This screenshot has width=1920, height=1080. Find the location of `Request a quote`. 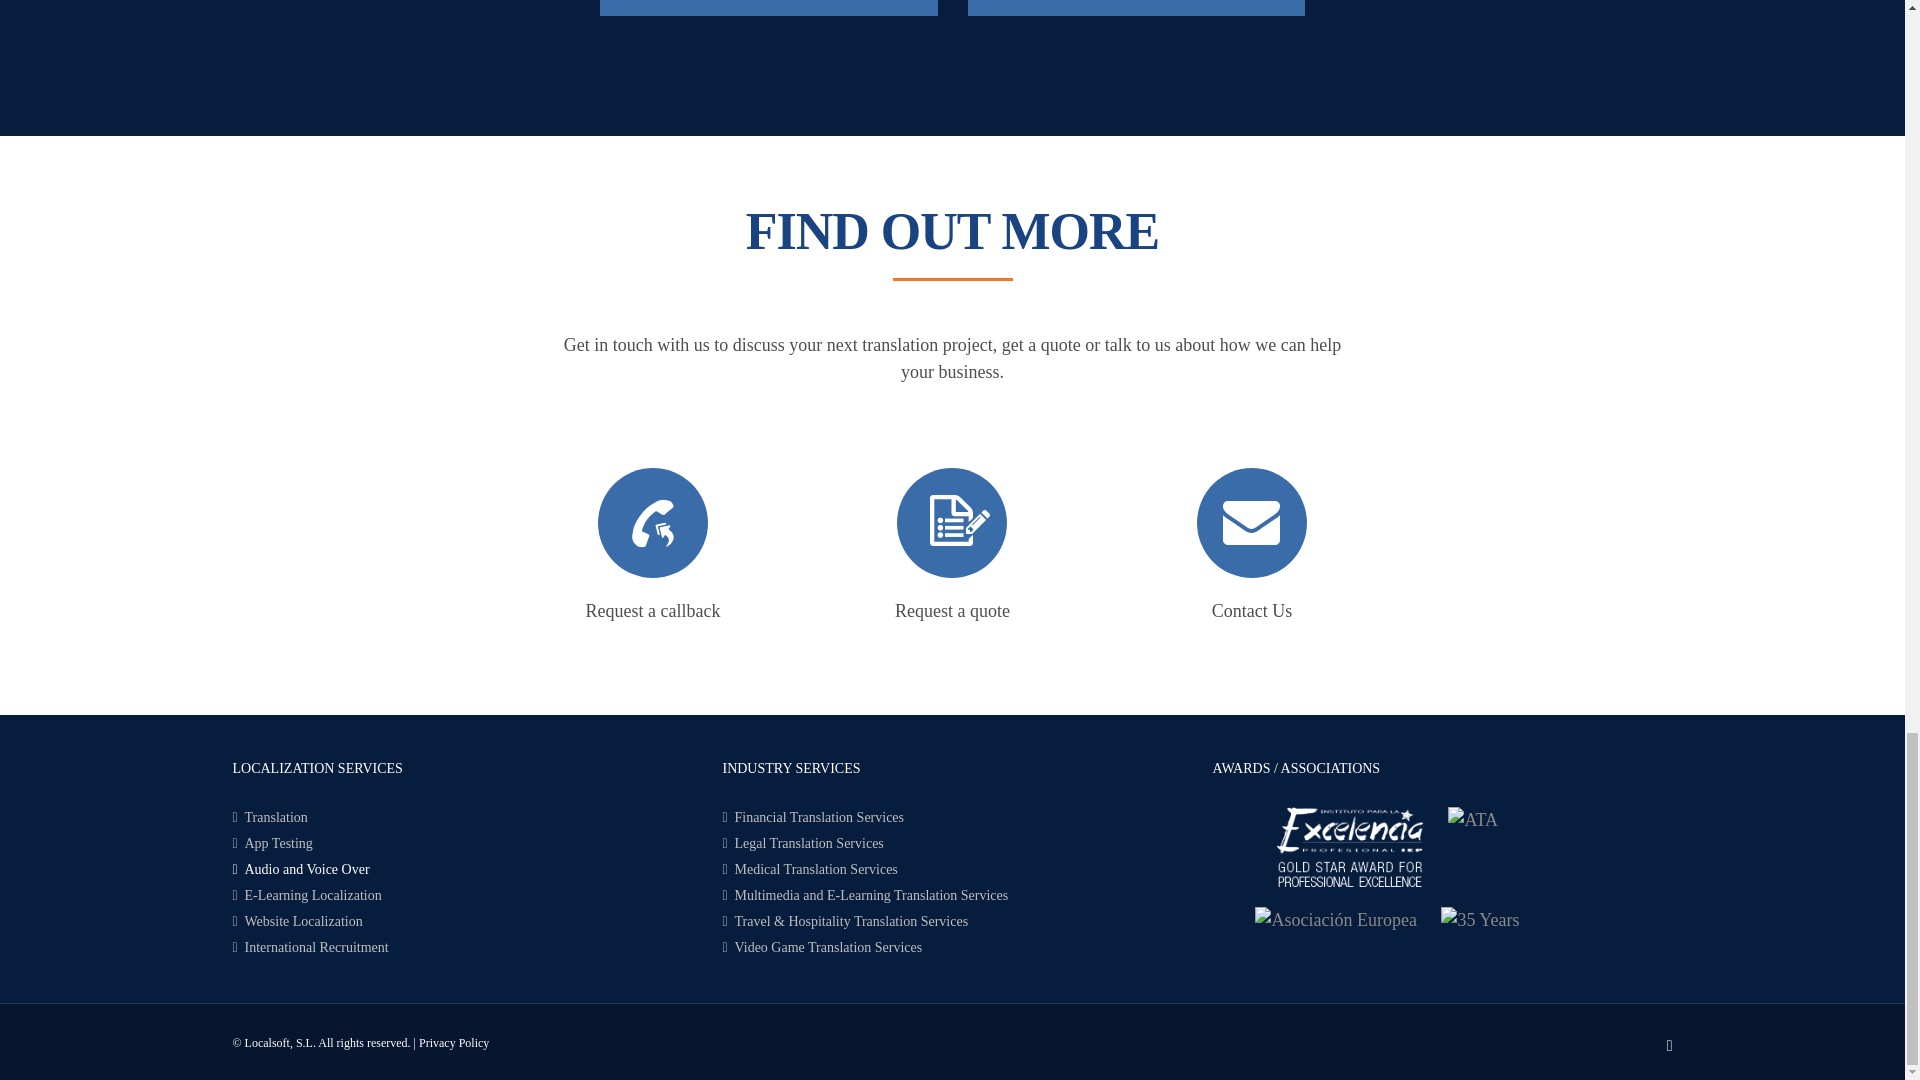

Request a quote is located at coordinates (952, 612).